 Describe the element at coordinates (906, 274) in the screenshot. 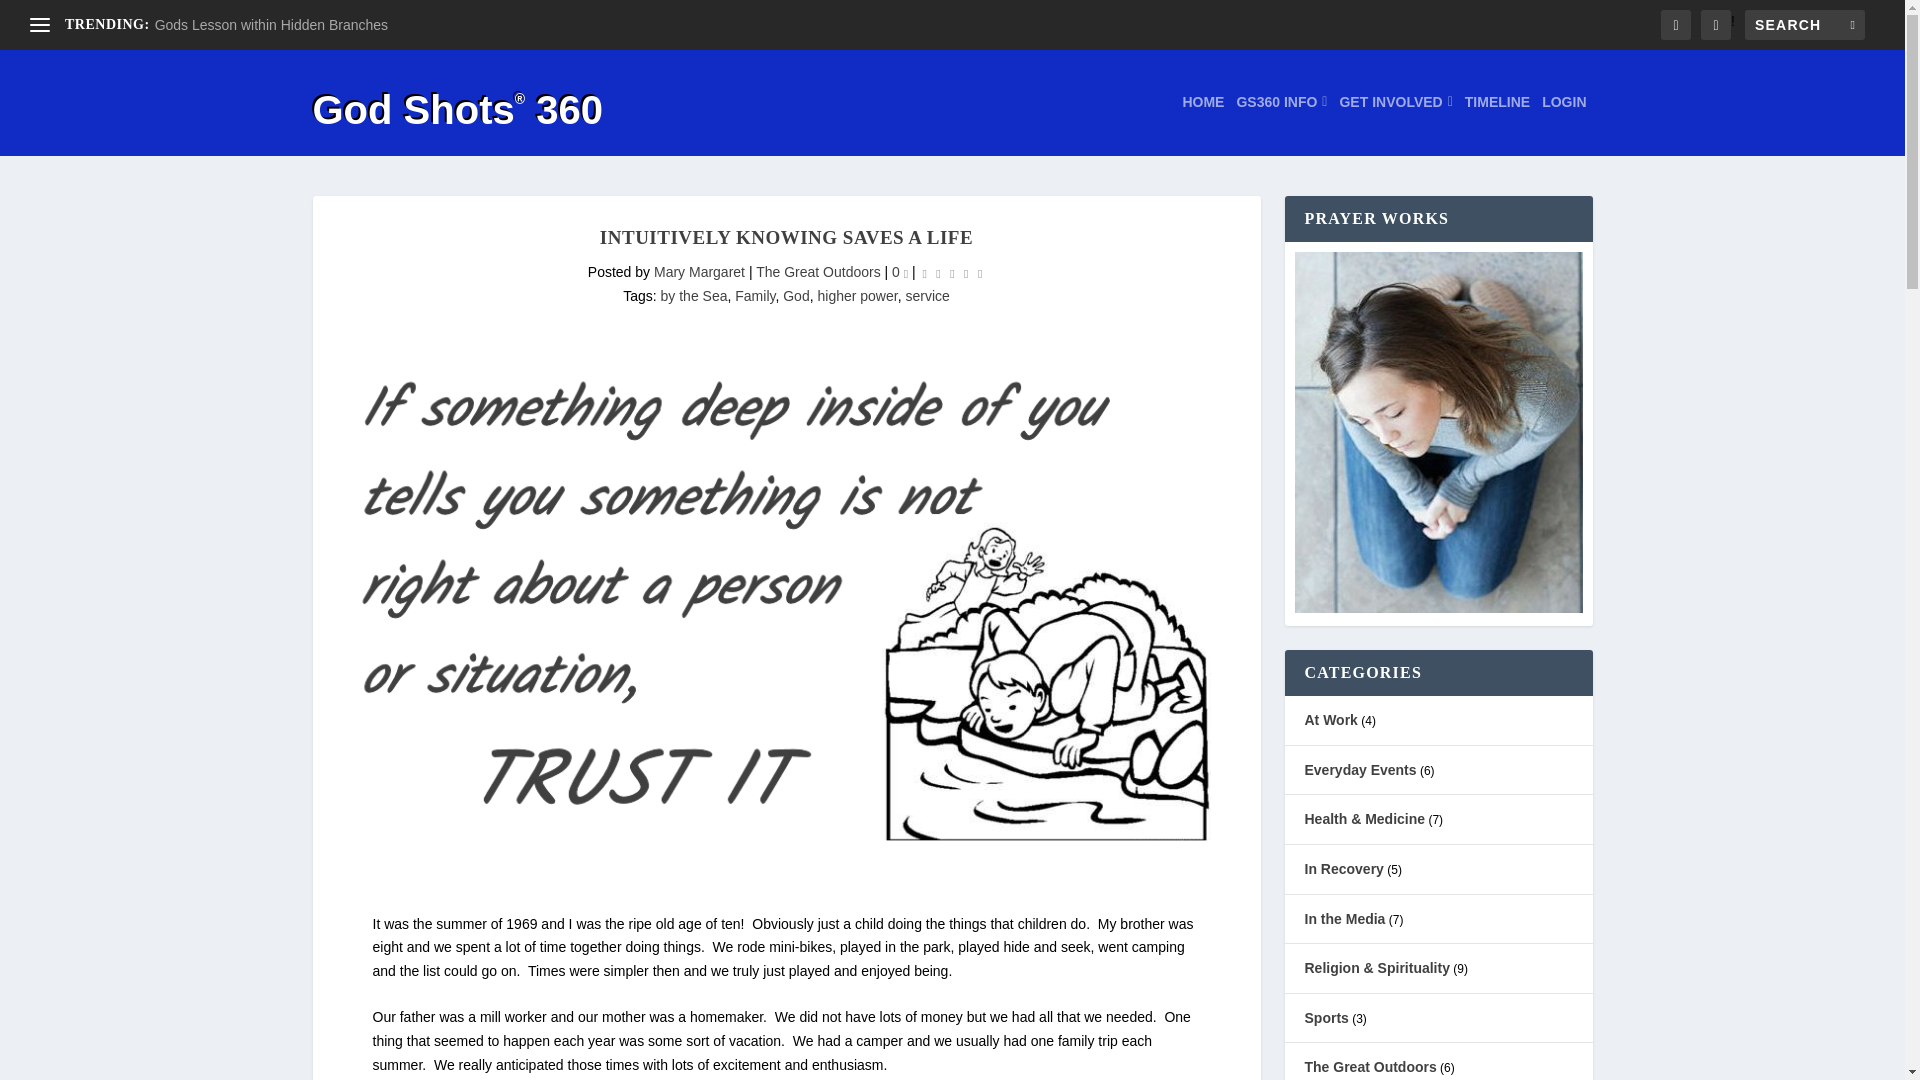

I see `comment count` at that location.